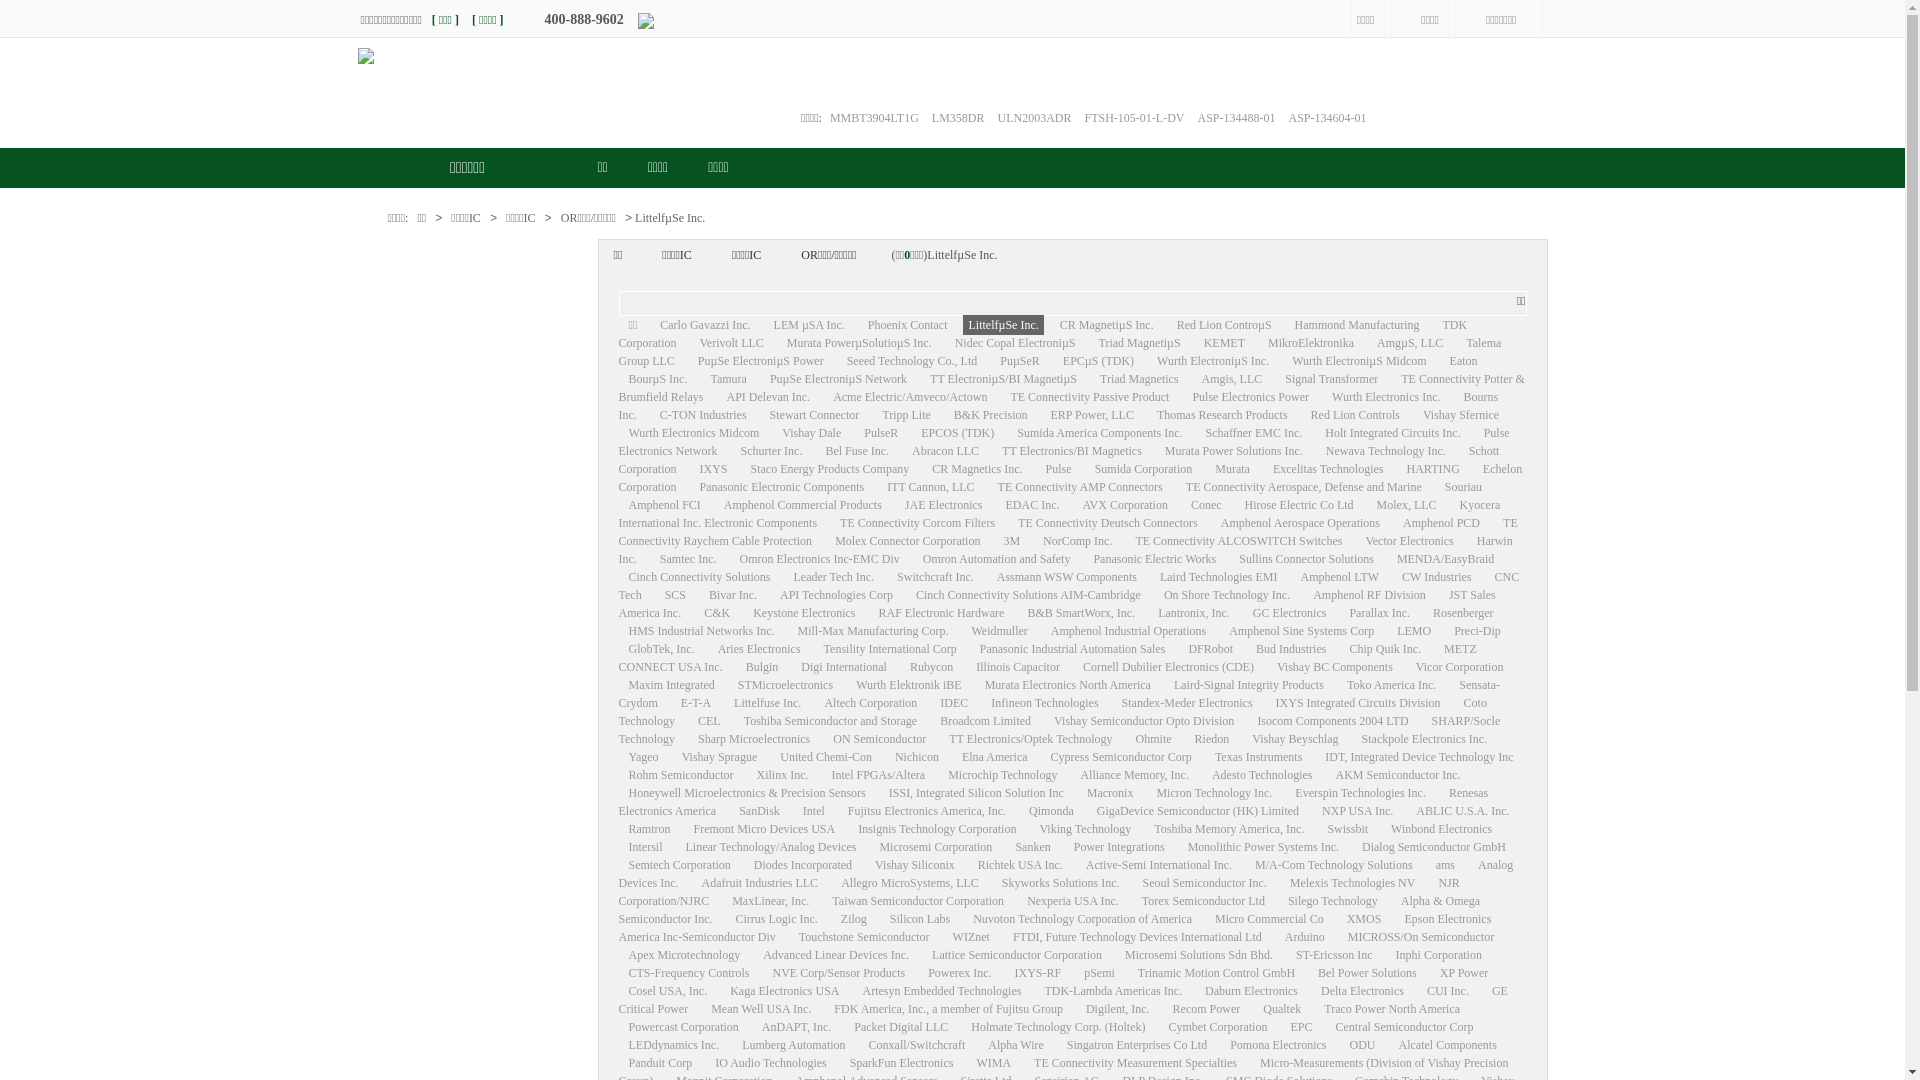 The width and height of the screenshot is (1920, 1080). Describe the element at coordinates (1300, 523) in the screenshot. I see `Amphenol Aerospace Operations` at that location.